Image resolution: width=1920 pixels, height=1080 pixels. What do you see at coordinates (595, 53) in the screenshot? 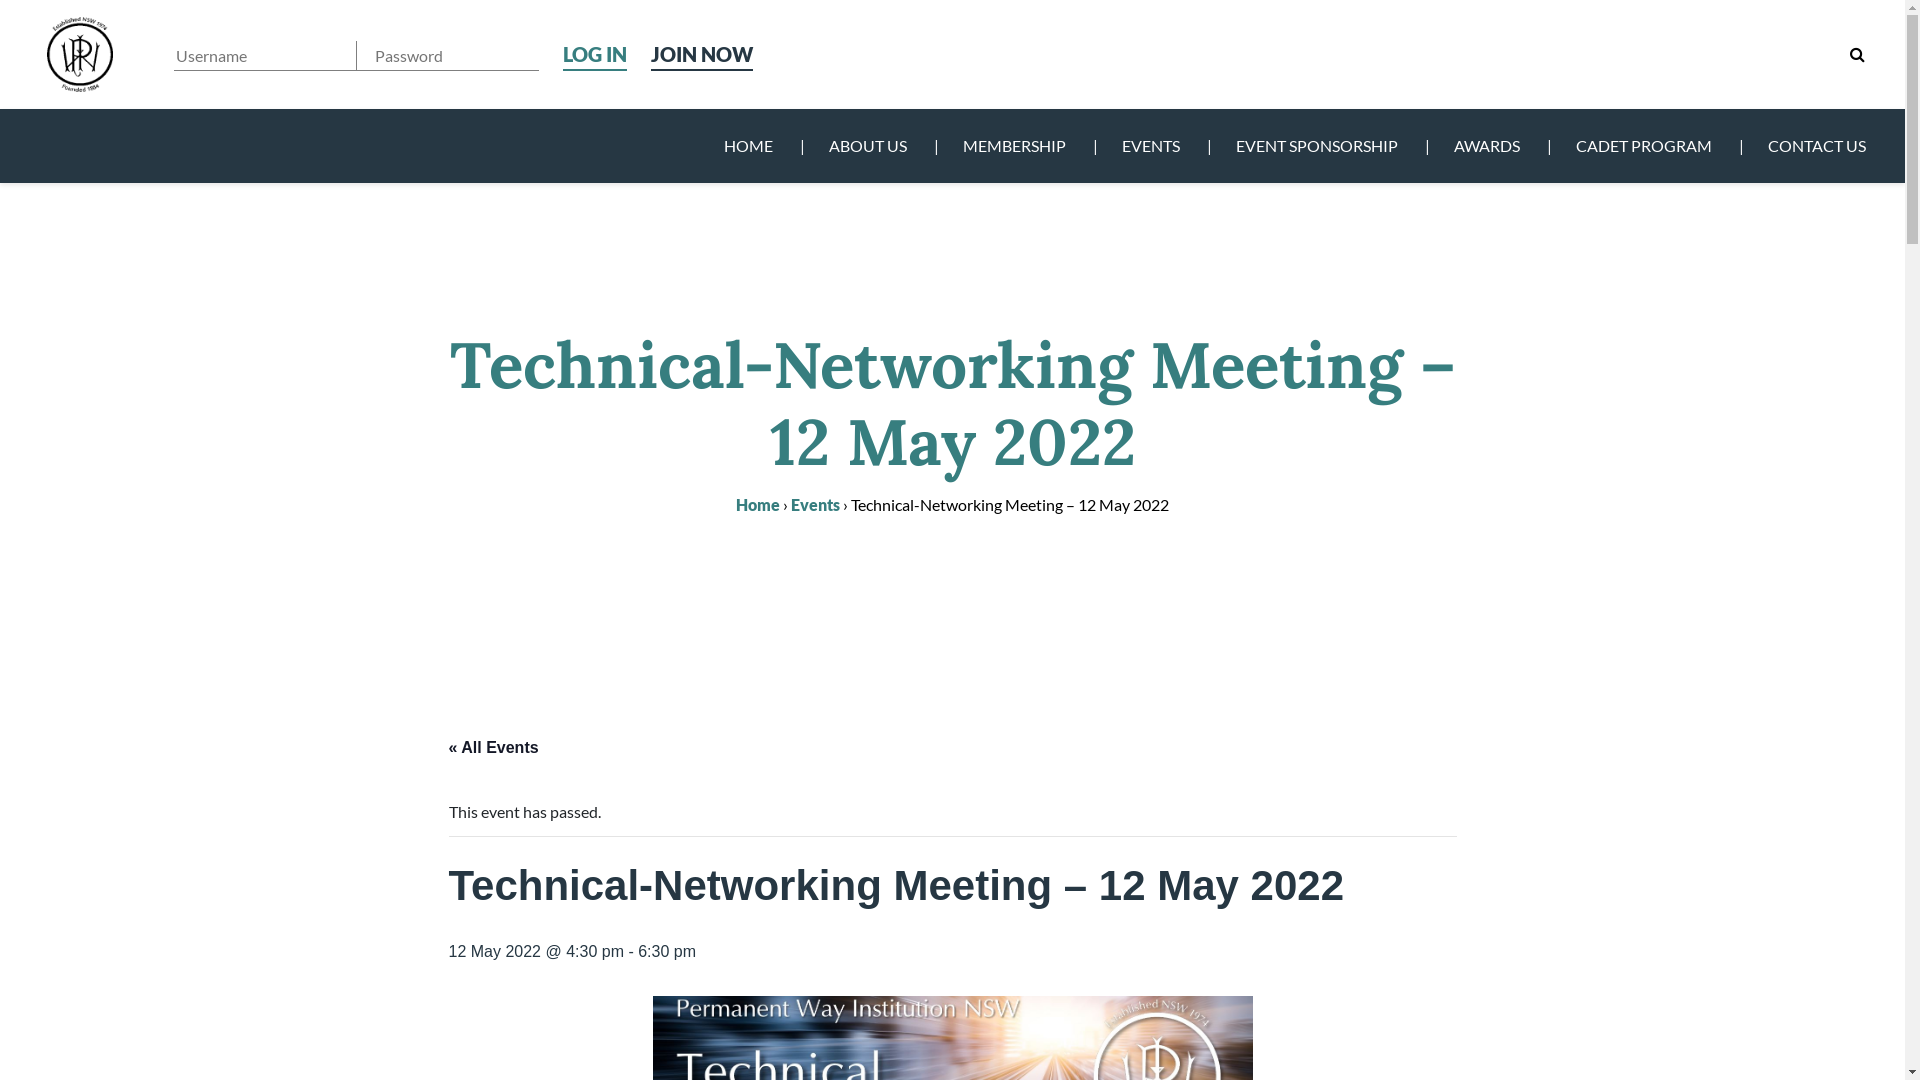
I see `Log In` at bounding box center [595, 53].